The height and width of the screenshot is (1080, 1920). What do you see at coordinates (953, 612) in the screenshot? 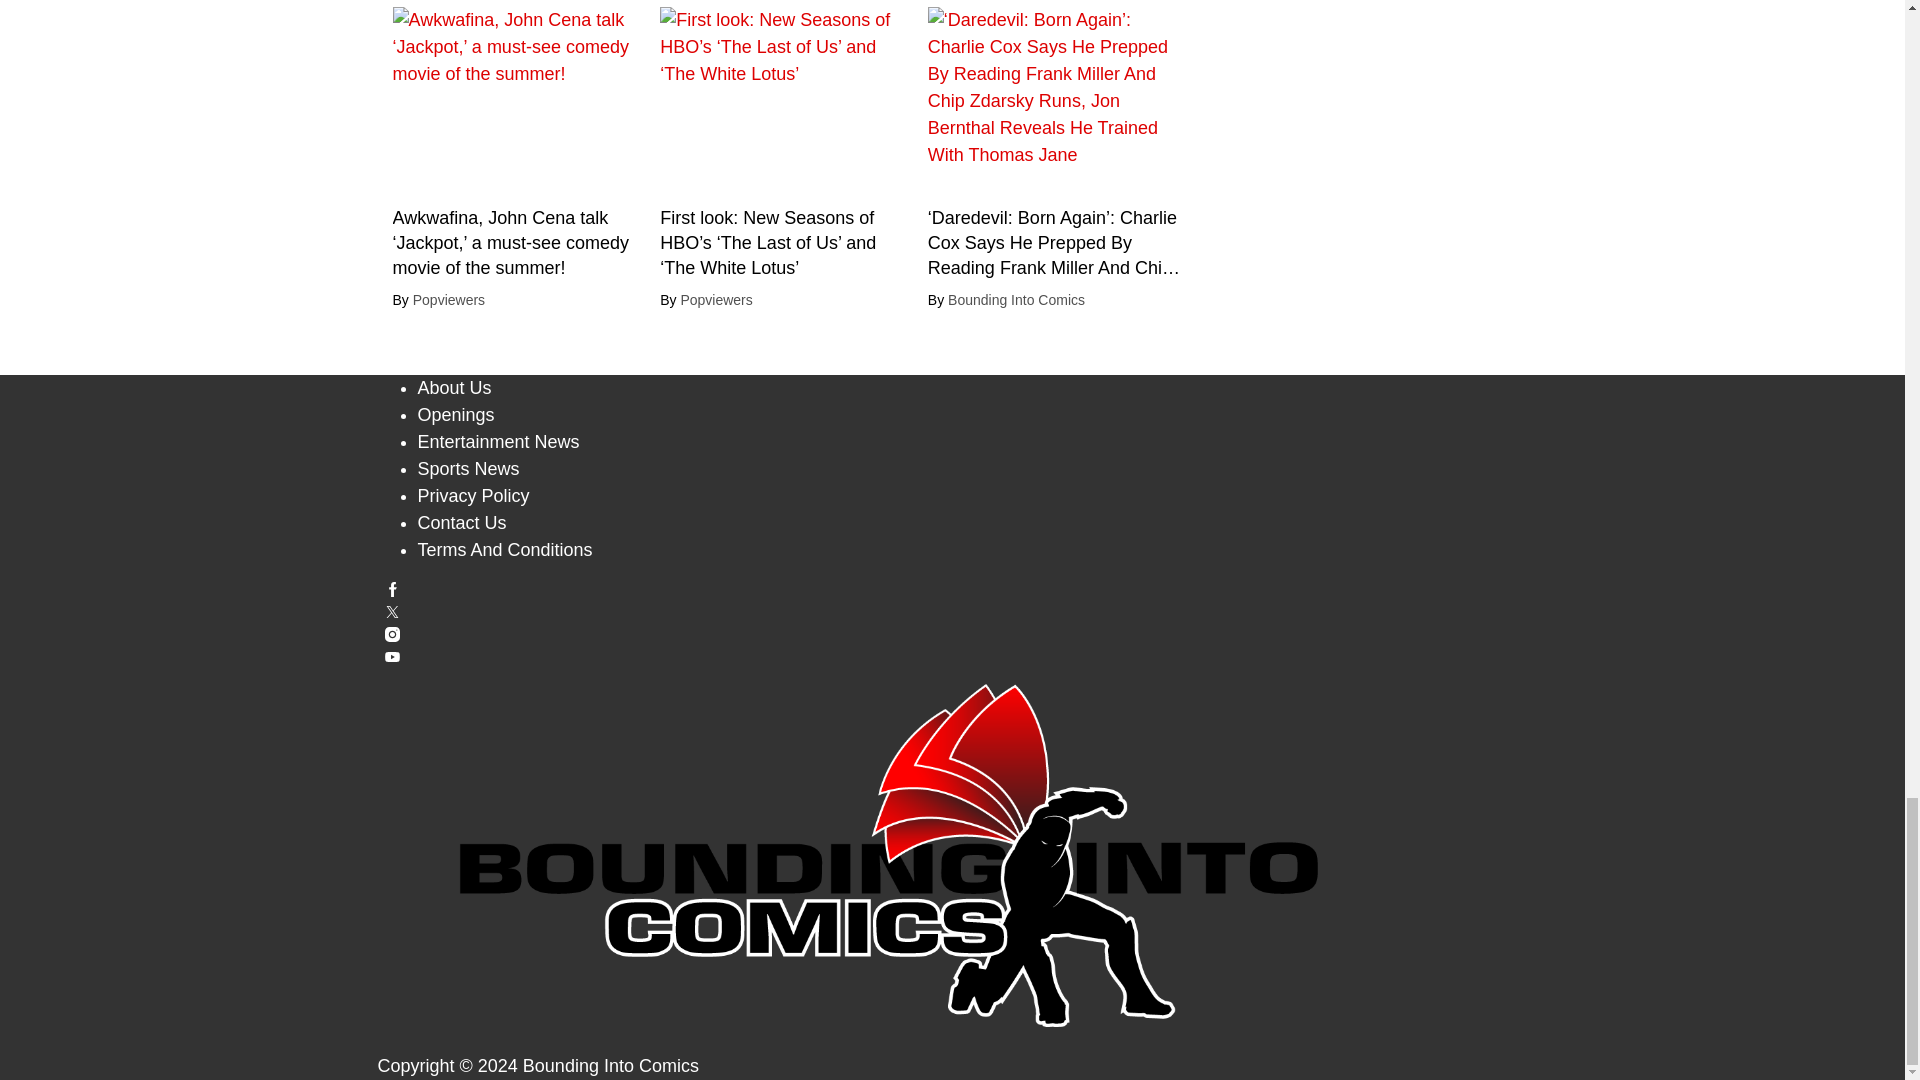
I see `Follow us on Twitter` at bounding box center [953, 612].